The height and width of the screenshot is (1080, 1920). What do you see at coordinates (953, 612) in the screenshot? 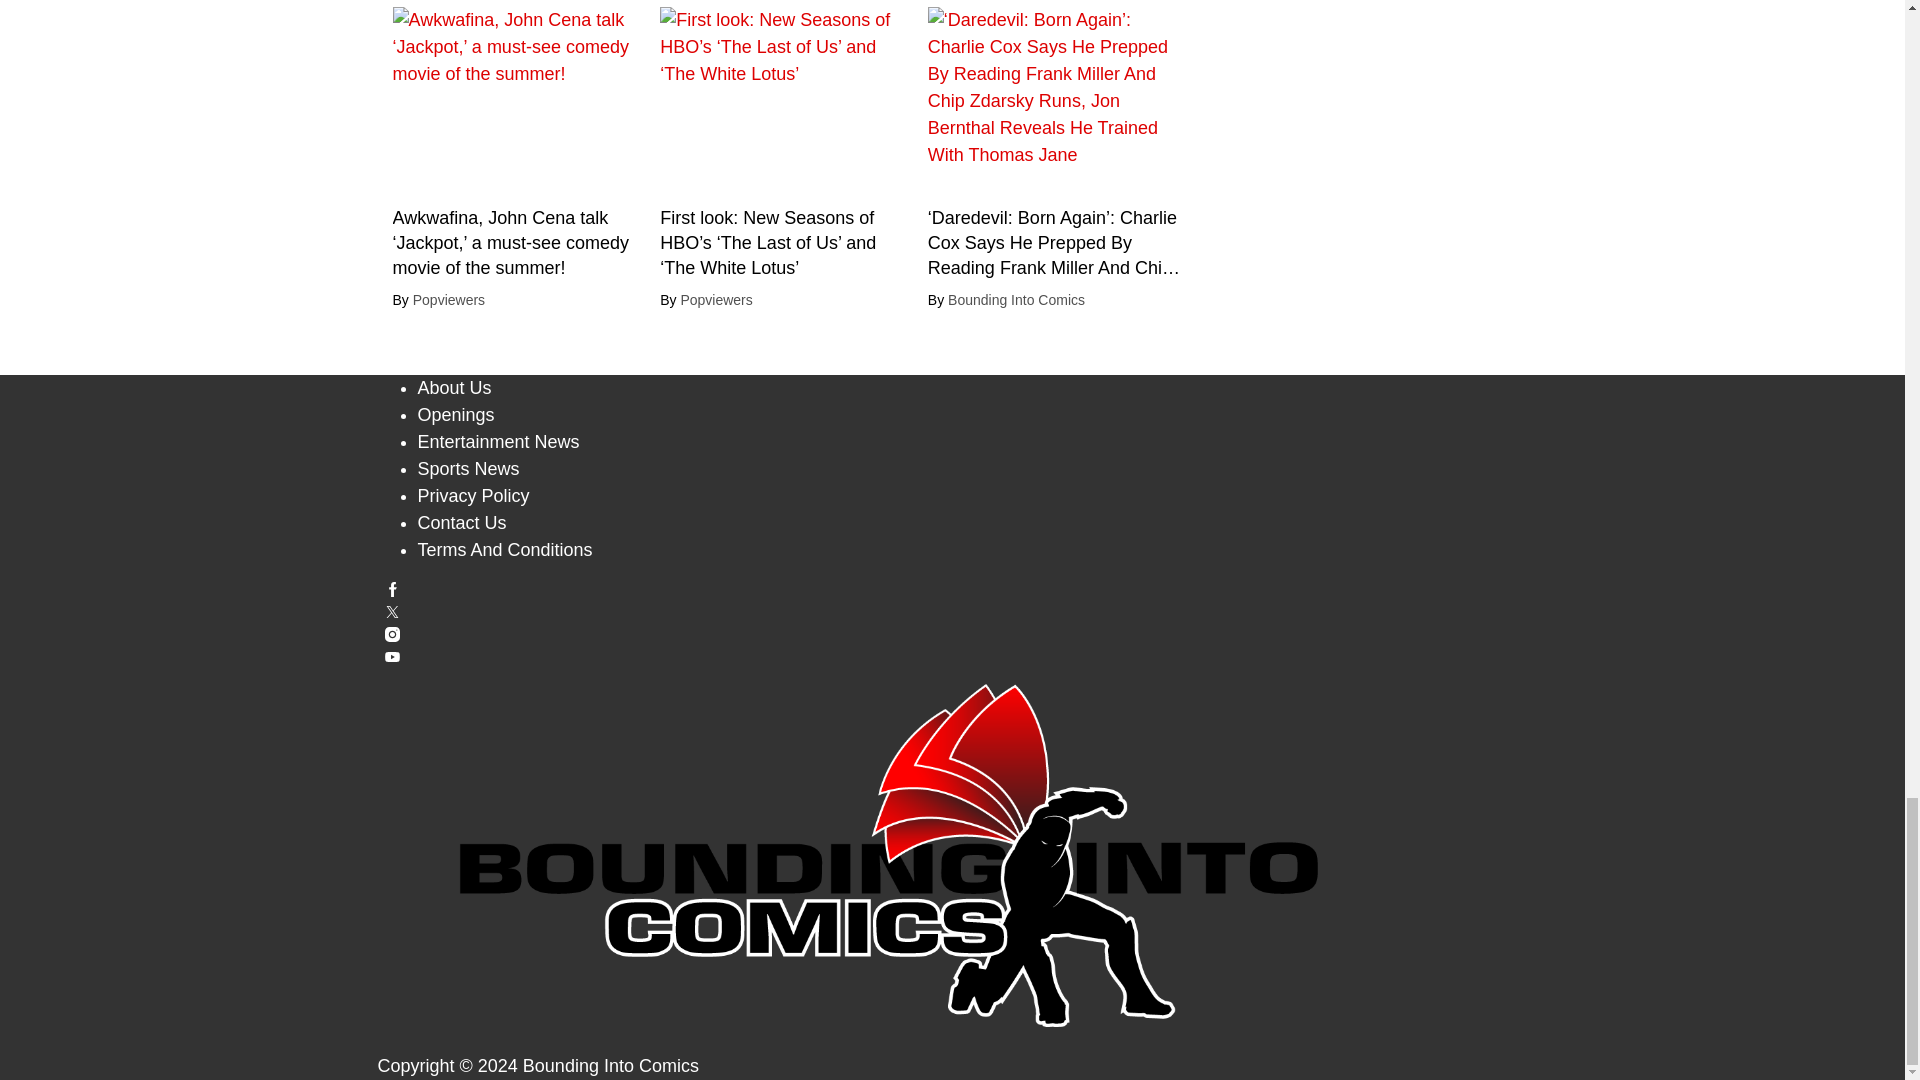
I see `Follow us on Twitter` at bounding box center [953, 612].